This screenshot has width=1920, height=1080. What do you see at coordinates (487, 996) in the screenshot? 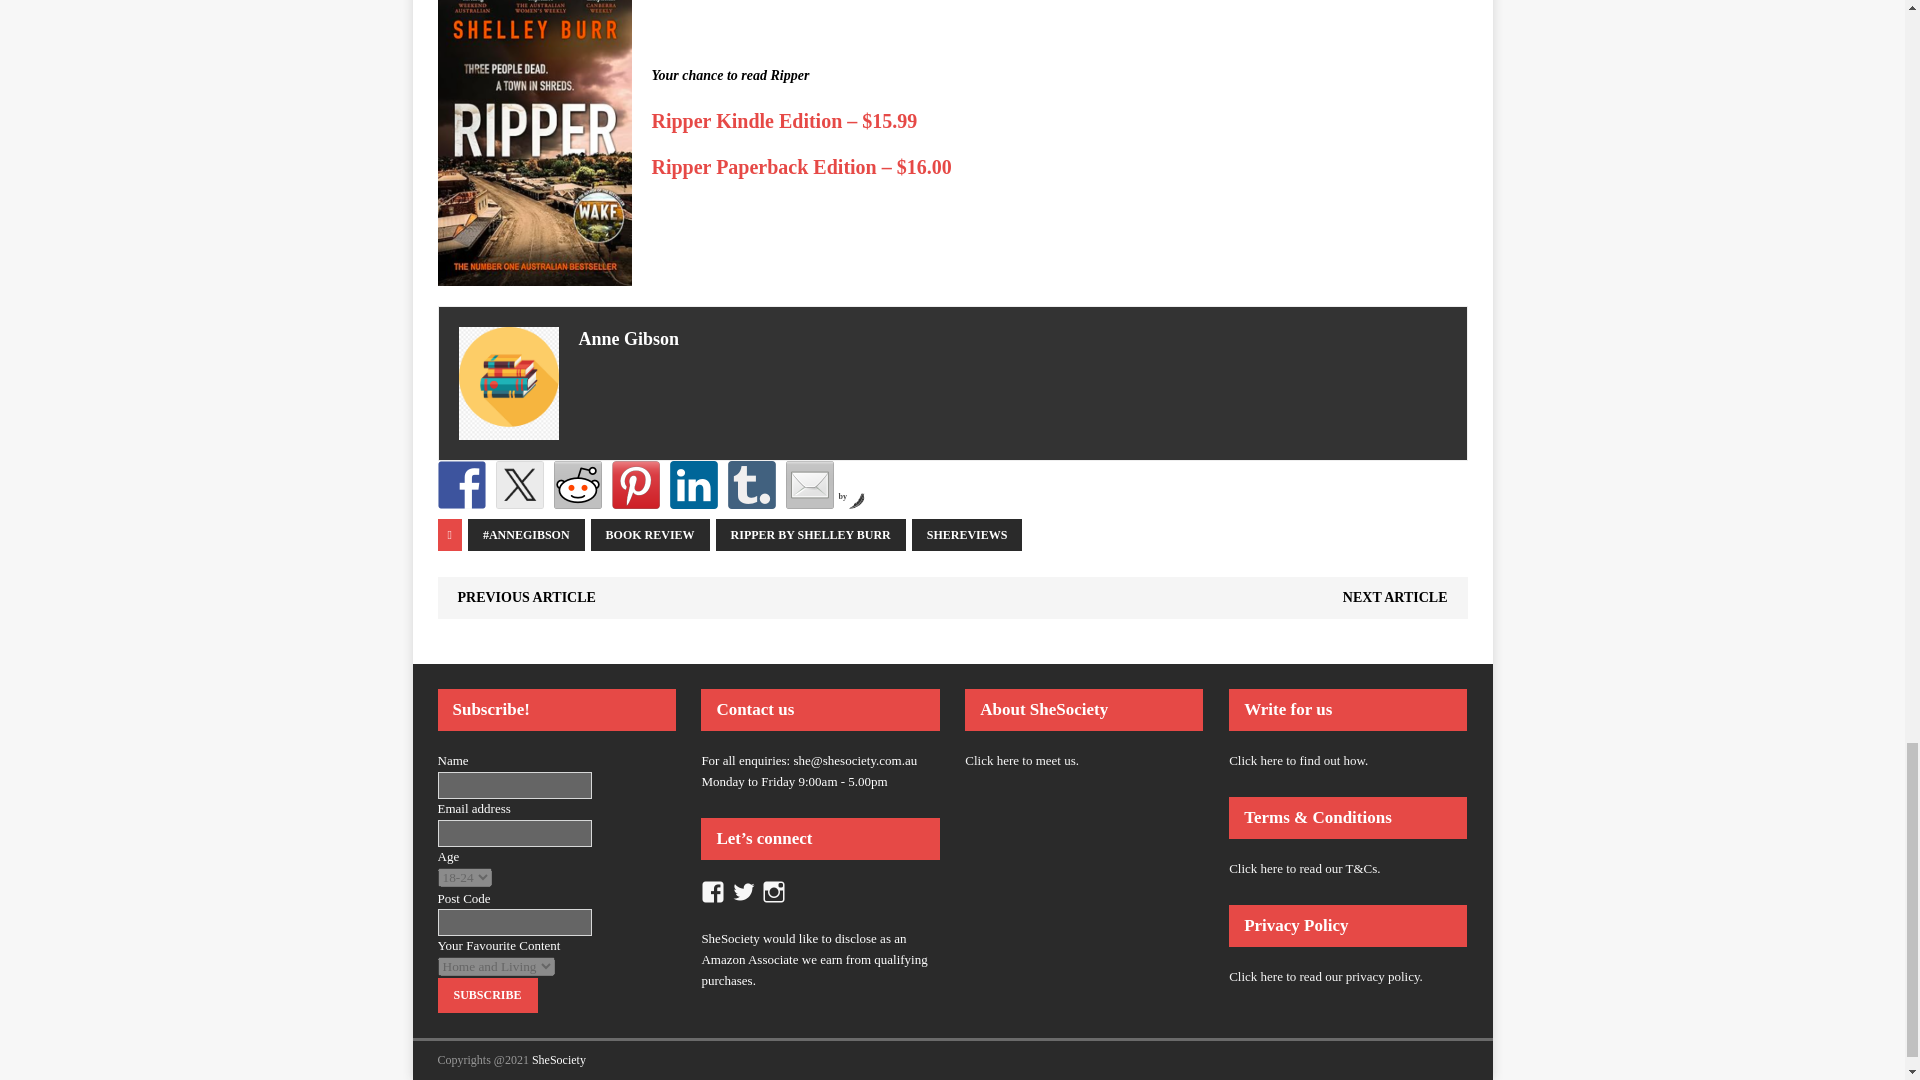
I see `Subscribe` at bounding box center [487, 996].